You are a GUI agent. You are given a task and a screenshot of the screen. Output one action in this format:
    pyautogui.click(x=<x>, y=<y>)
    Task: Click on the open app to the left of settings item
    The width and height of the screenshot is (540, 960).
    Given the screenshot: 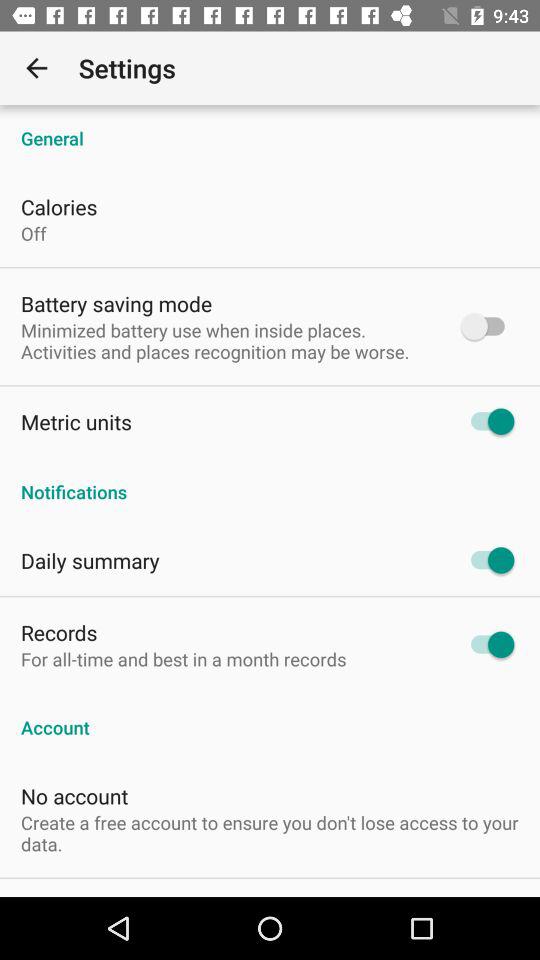 What is the action you would take?
    pyautogui.click(x=36, y=68)
    